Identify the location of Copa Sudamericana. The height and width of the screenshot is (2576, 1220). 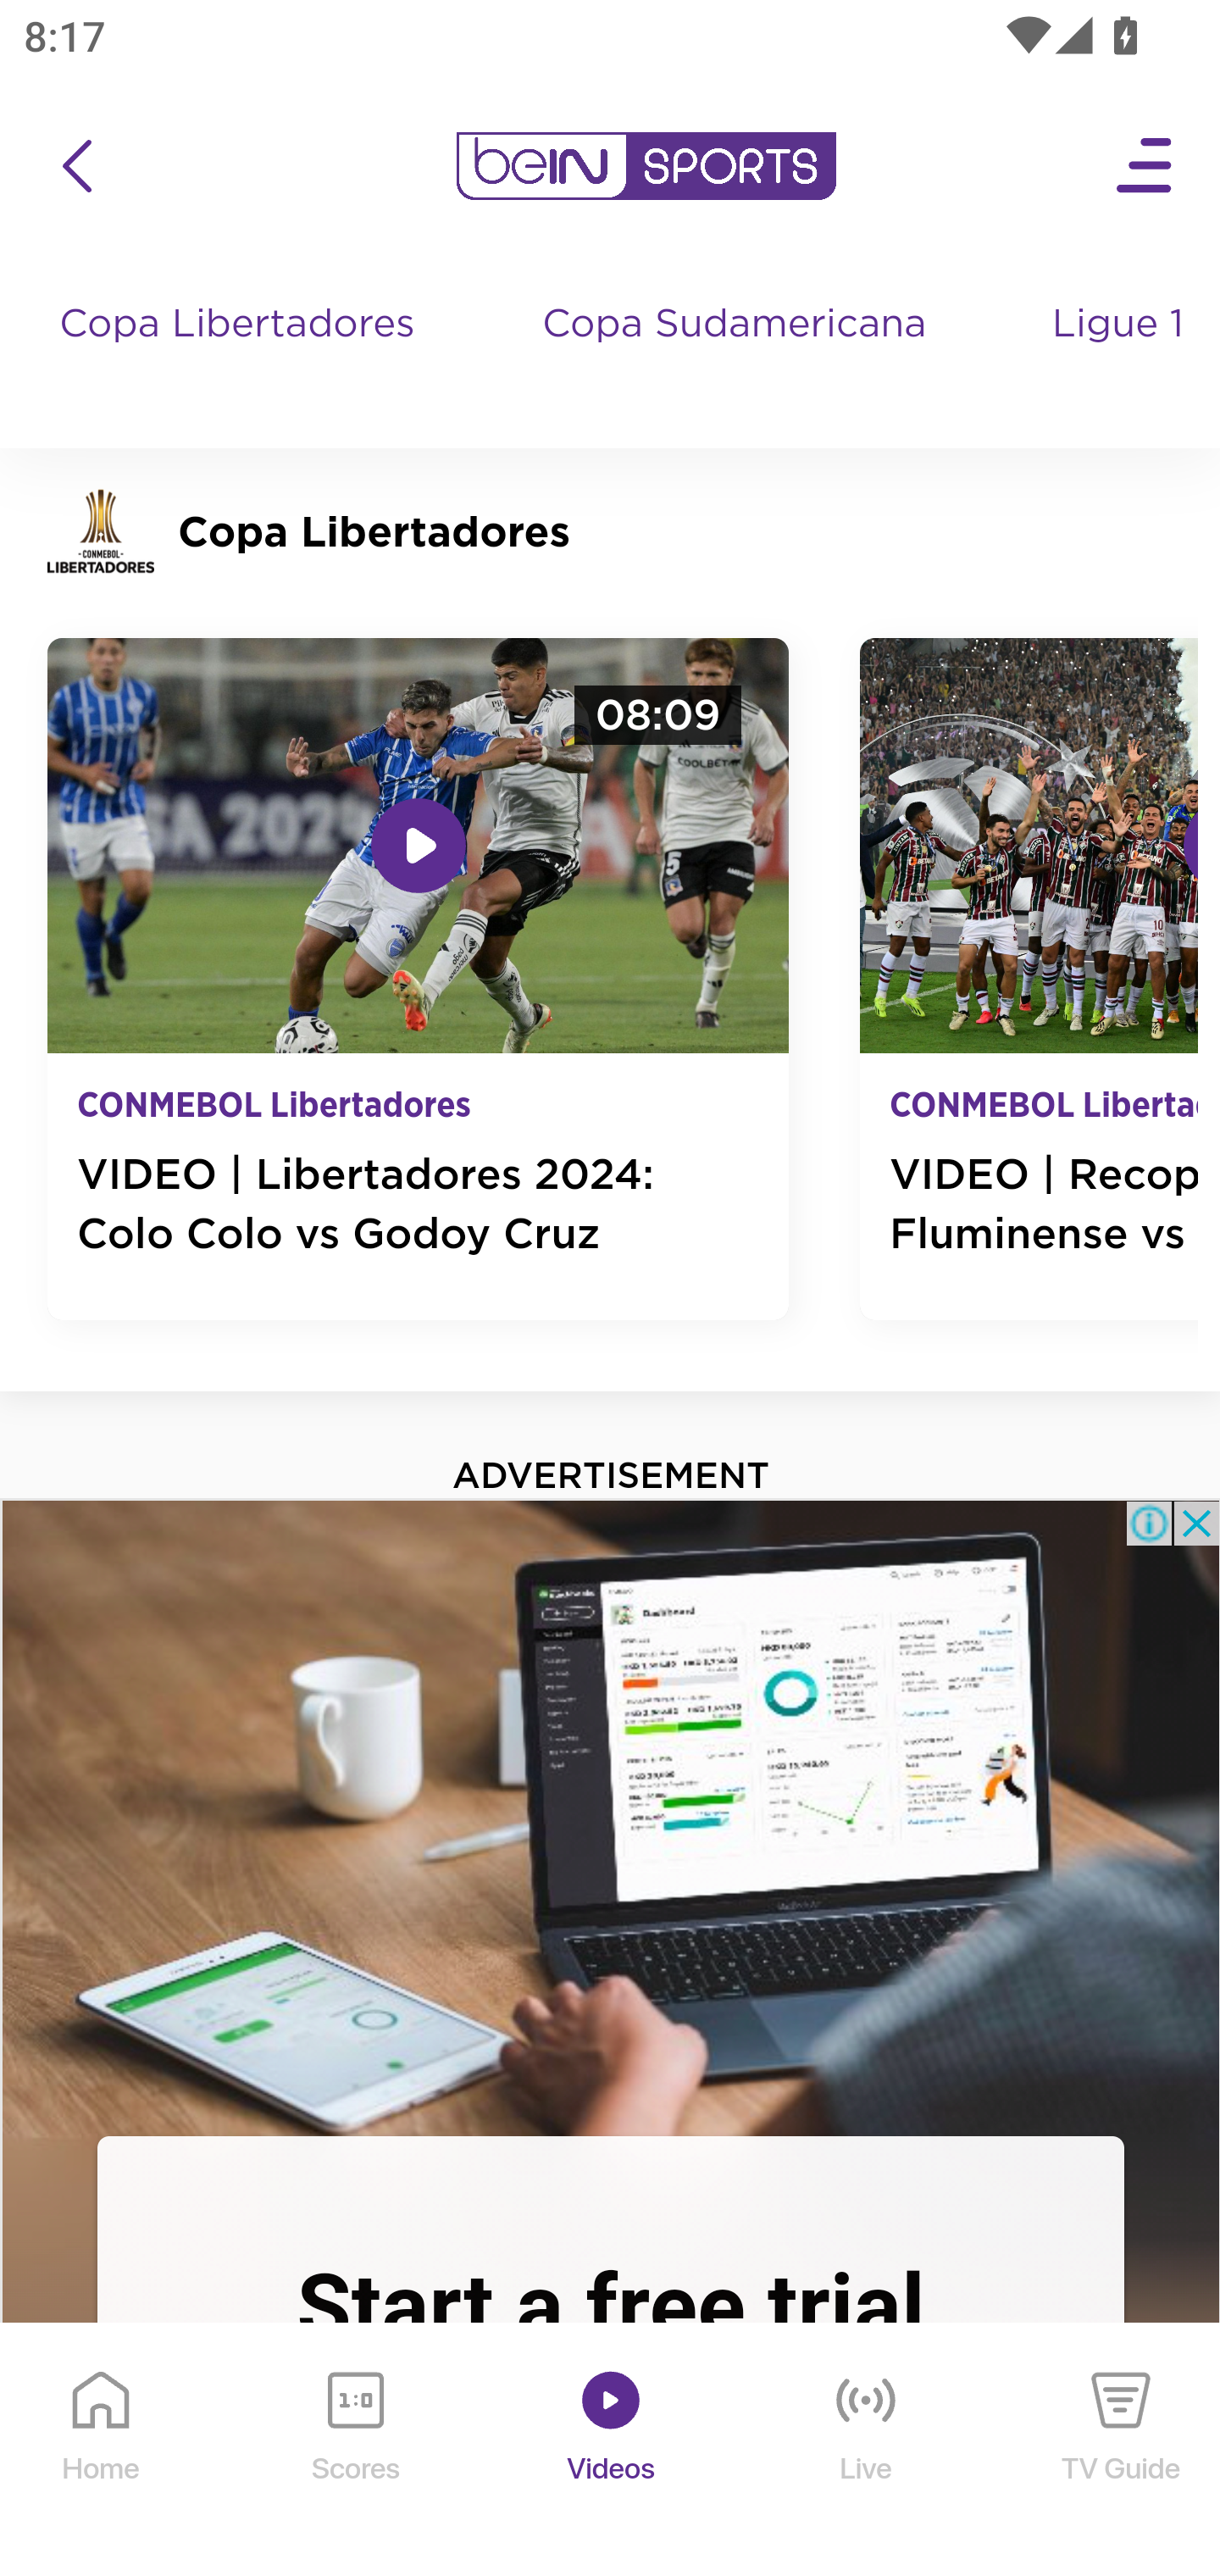
(737, 356).